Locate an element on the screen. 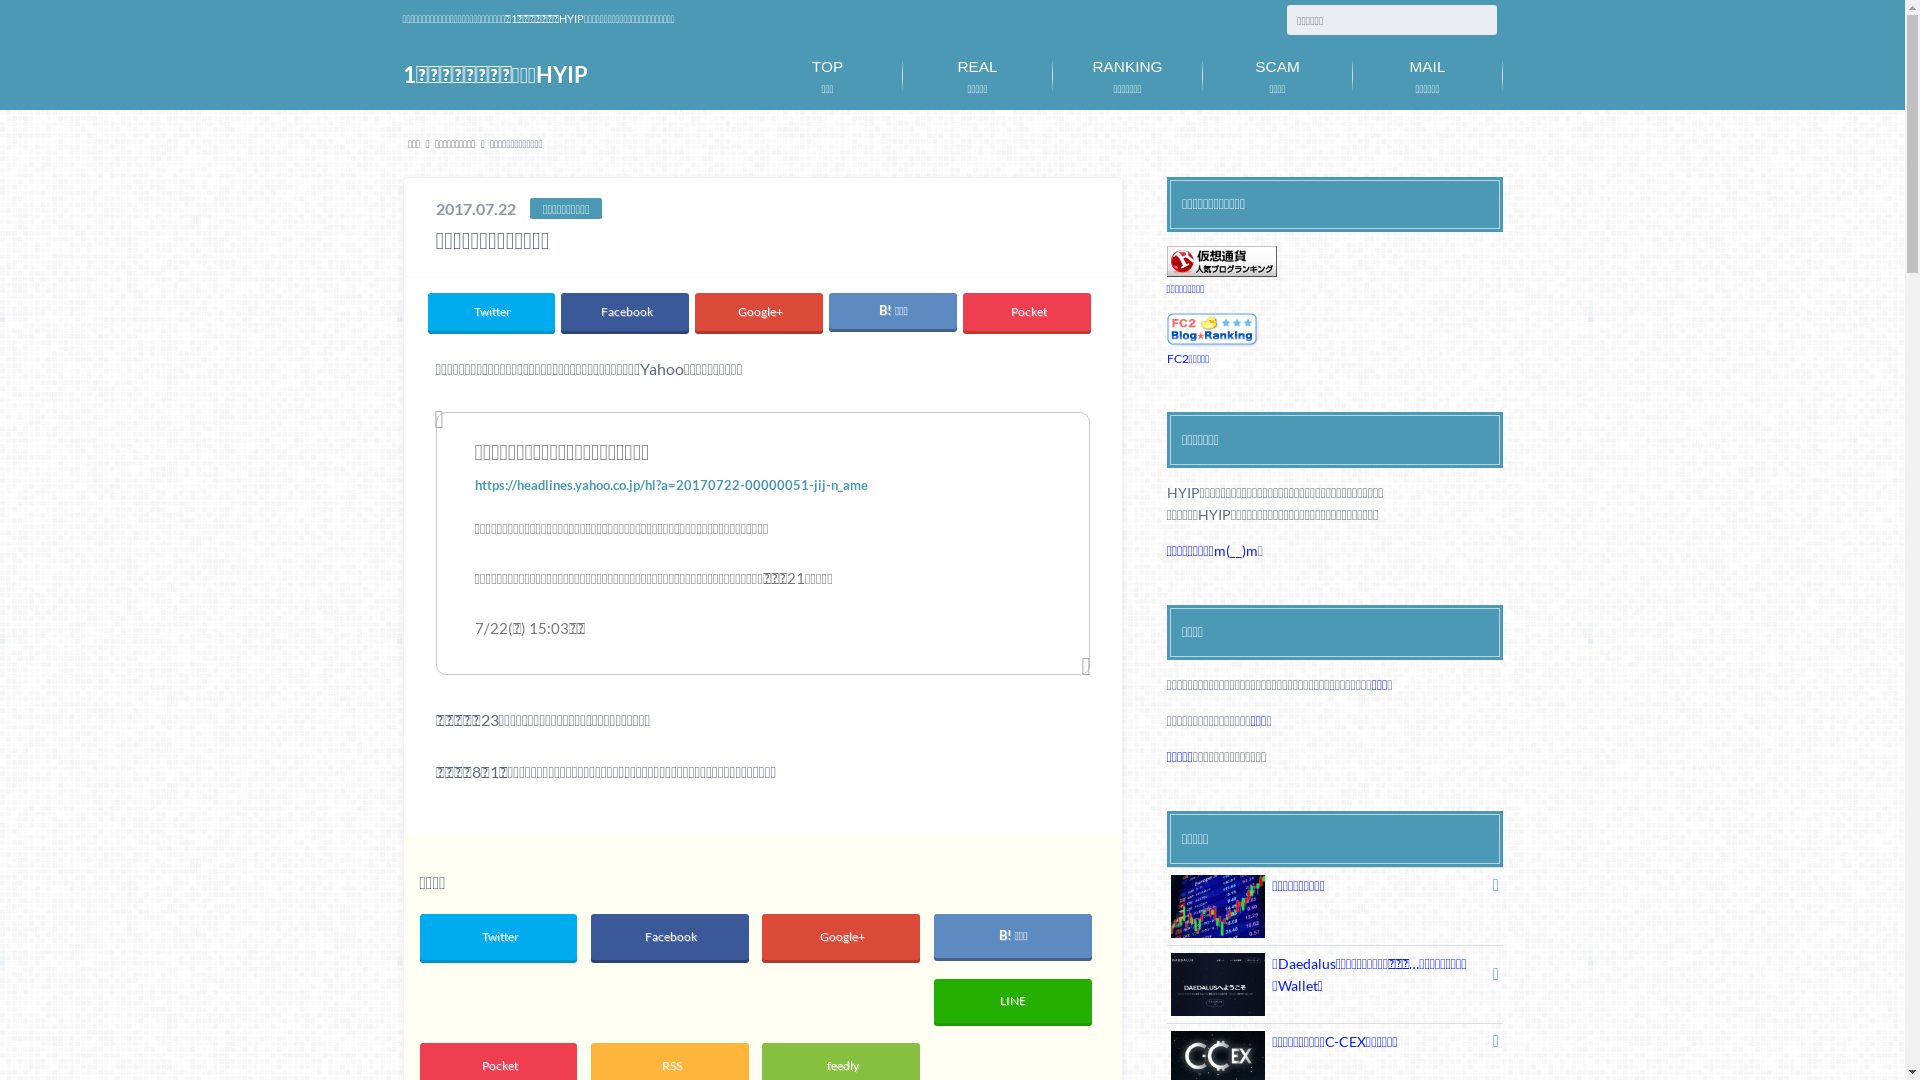 This screenshot has width=1920, height=1080. Twitter is located at coordinates (492, 312).